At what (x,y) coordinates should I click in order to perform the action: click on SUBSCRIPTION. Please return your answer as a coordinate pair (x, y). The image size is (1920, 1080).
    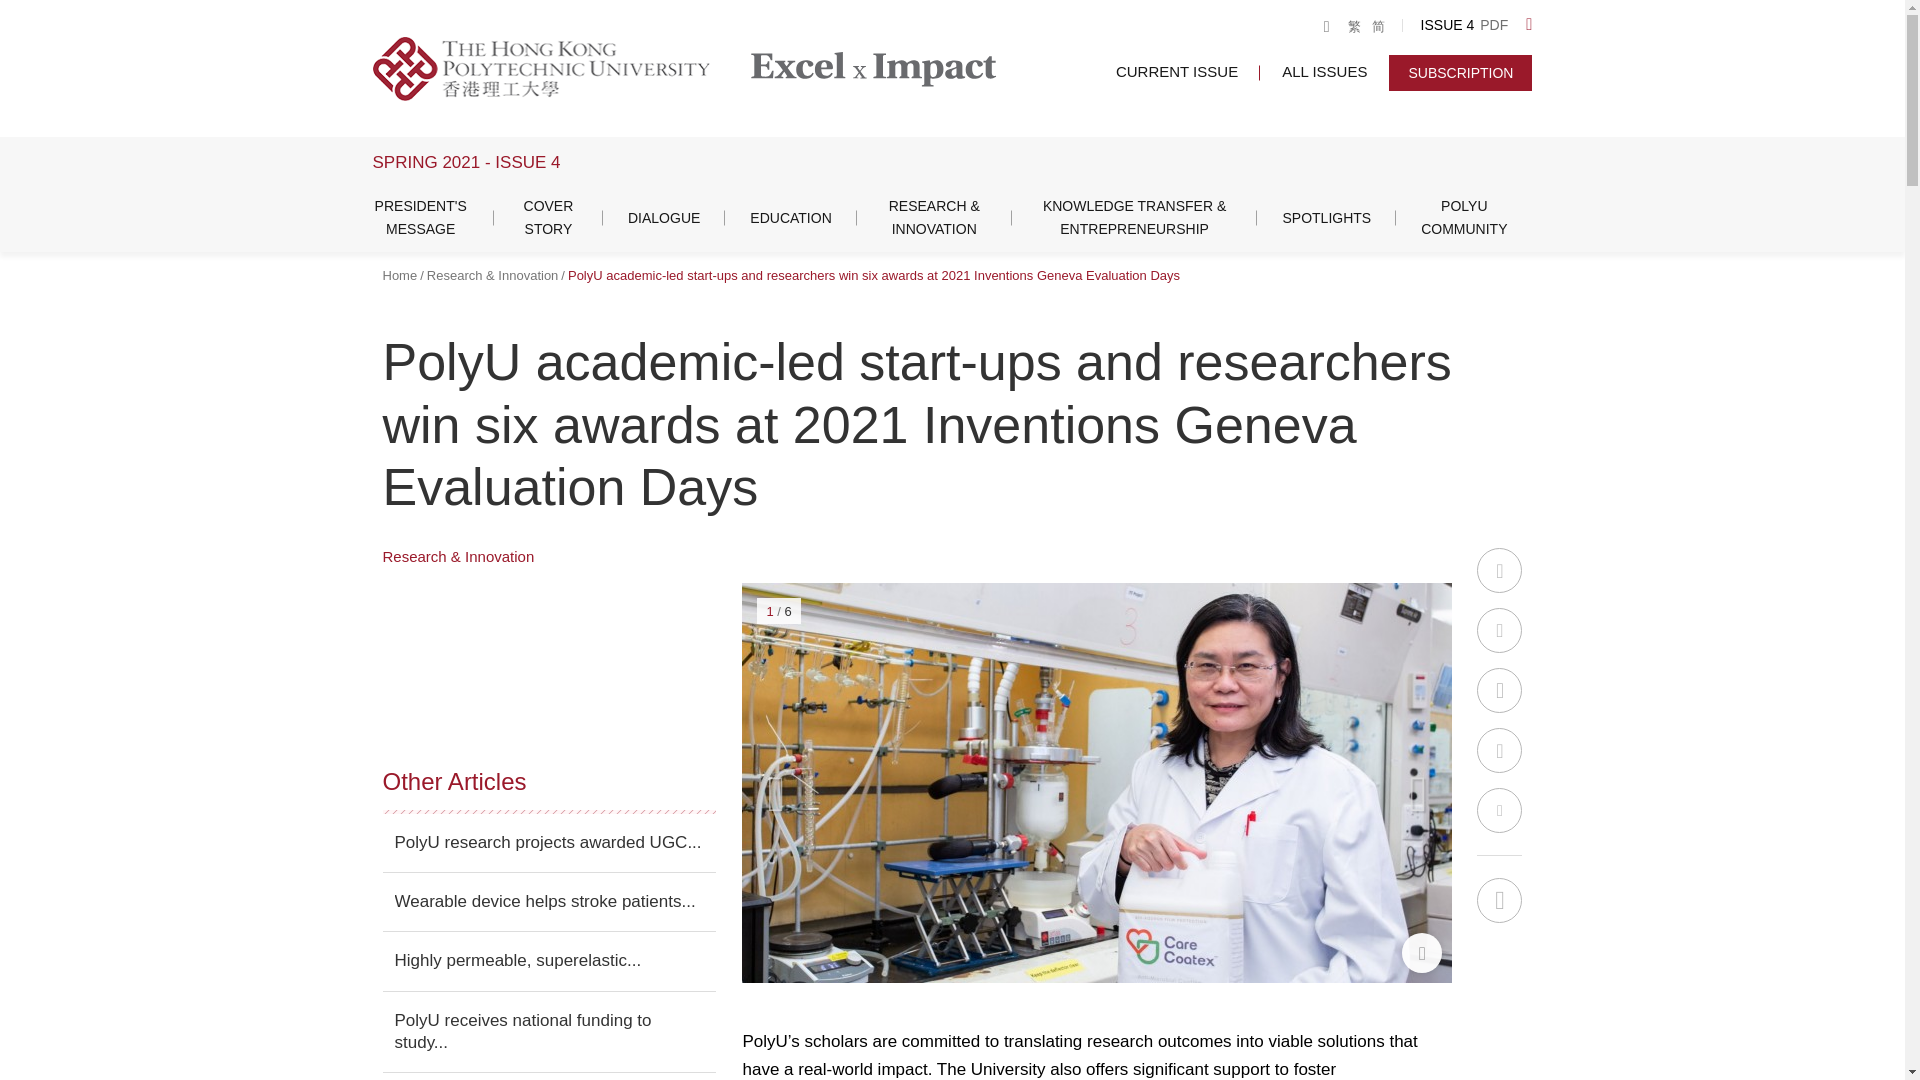
    Looking at the image, I should click on (1460, 72).